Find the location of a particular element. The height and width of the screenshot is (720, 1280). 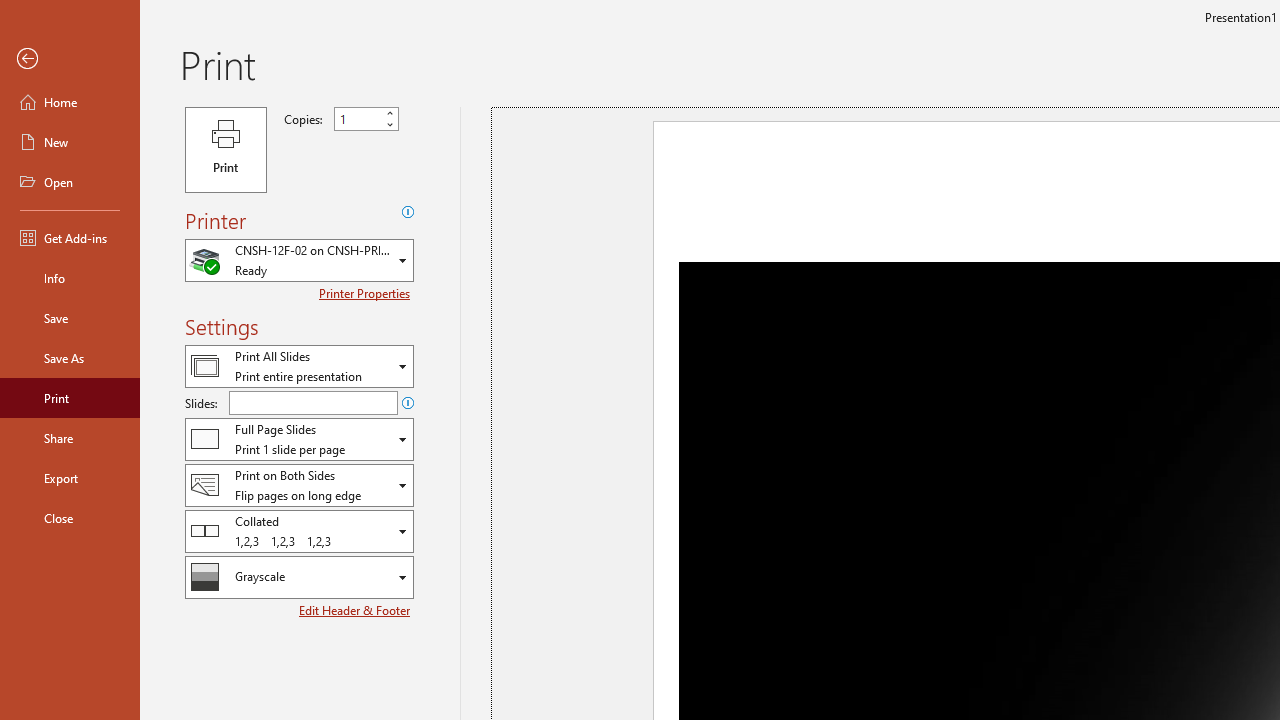

Copies is located at coordinates (366, 119).